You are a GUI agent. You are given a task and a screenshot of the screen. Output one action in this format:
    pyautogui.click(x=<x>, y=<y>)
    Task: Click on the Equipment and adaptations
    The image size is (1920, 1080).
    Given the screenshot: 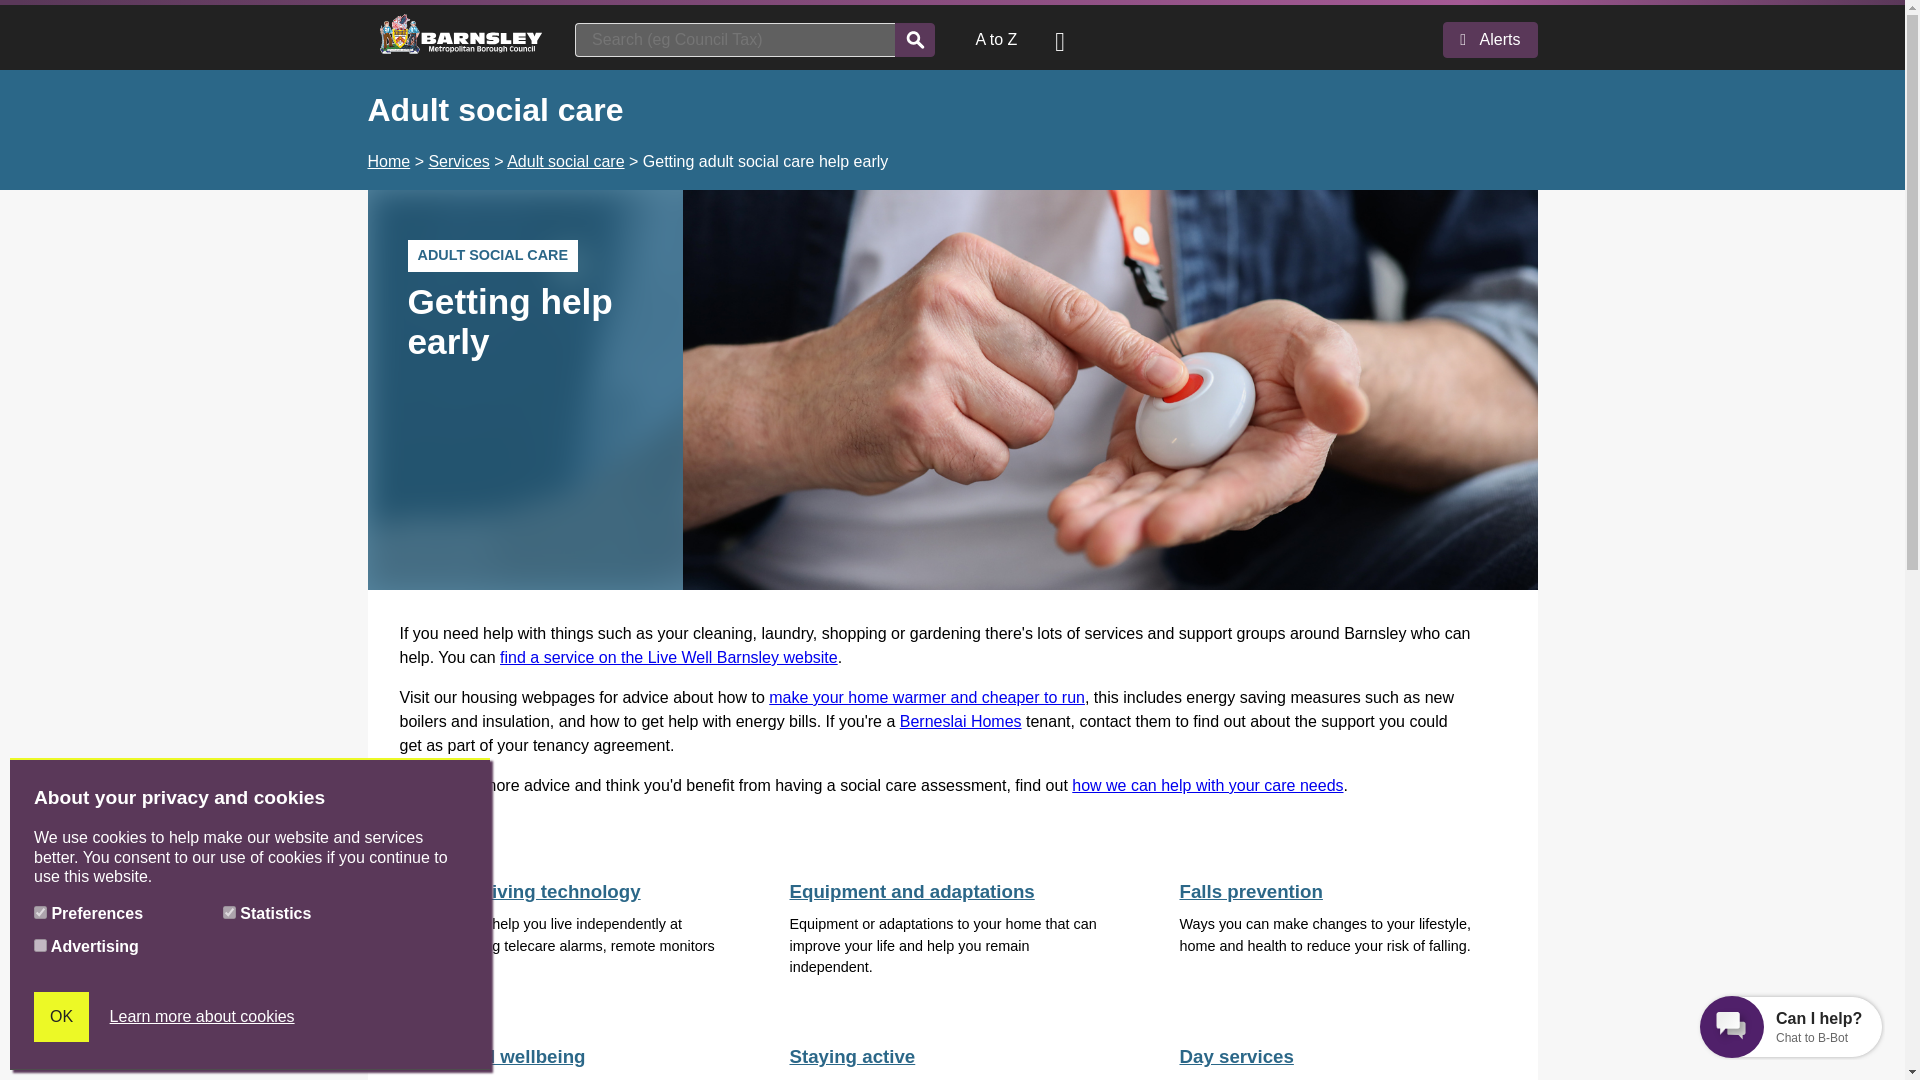 What is the action you would take?
    pyautogui.click(x=912, y=891)
    